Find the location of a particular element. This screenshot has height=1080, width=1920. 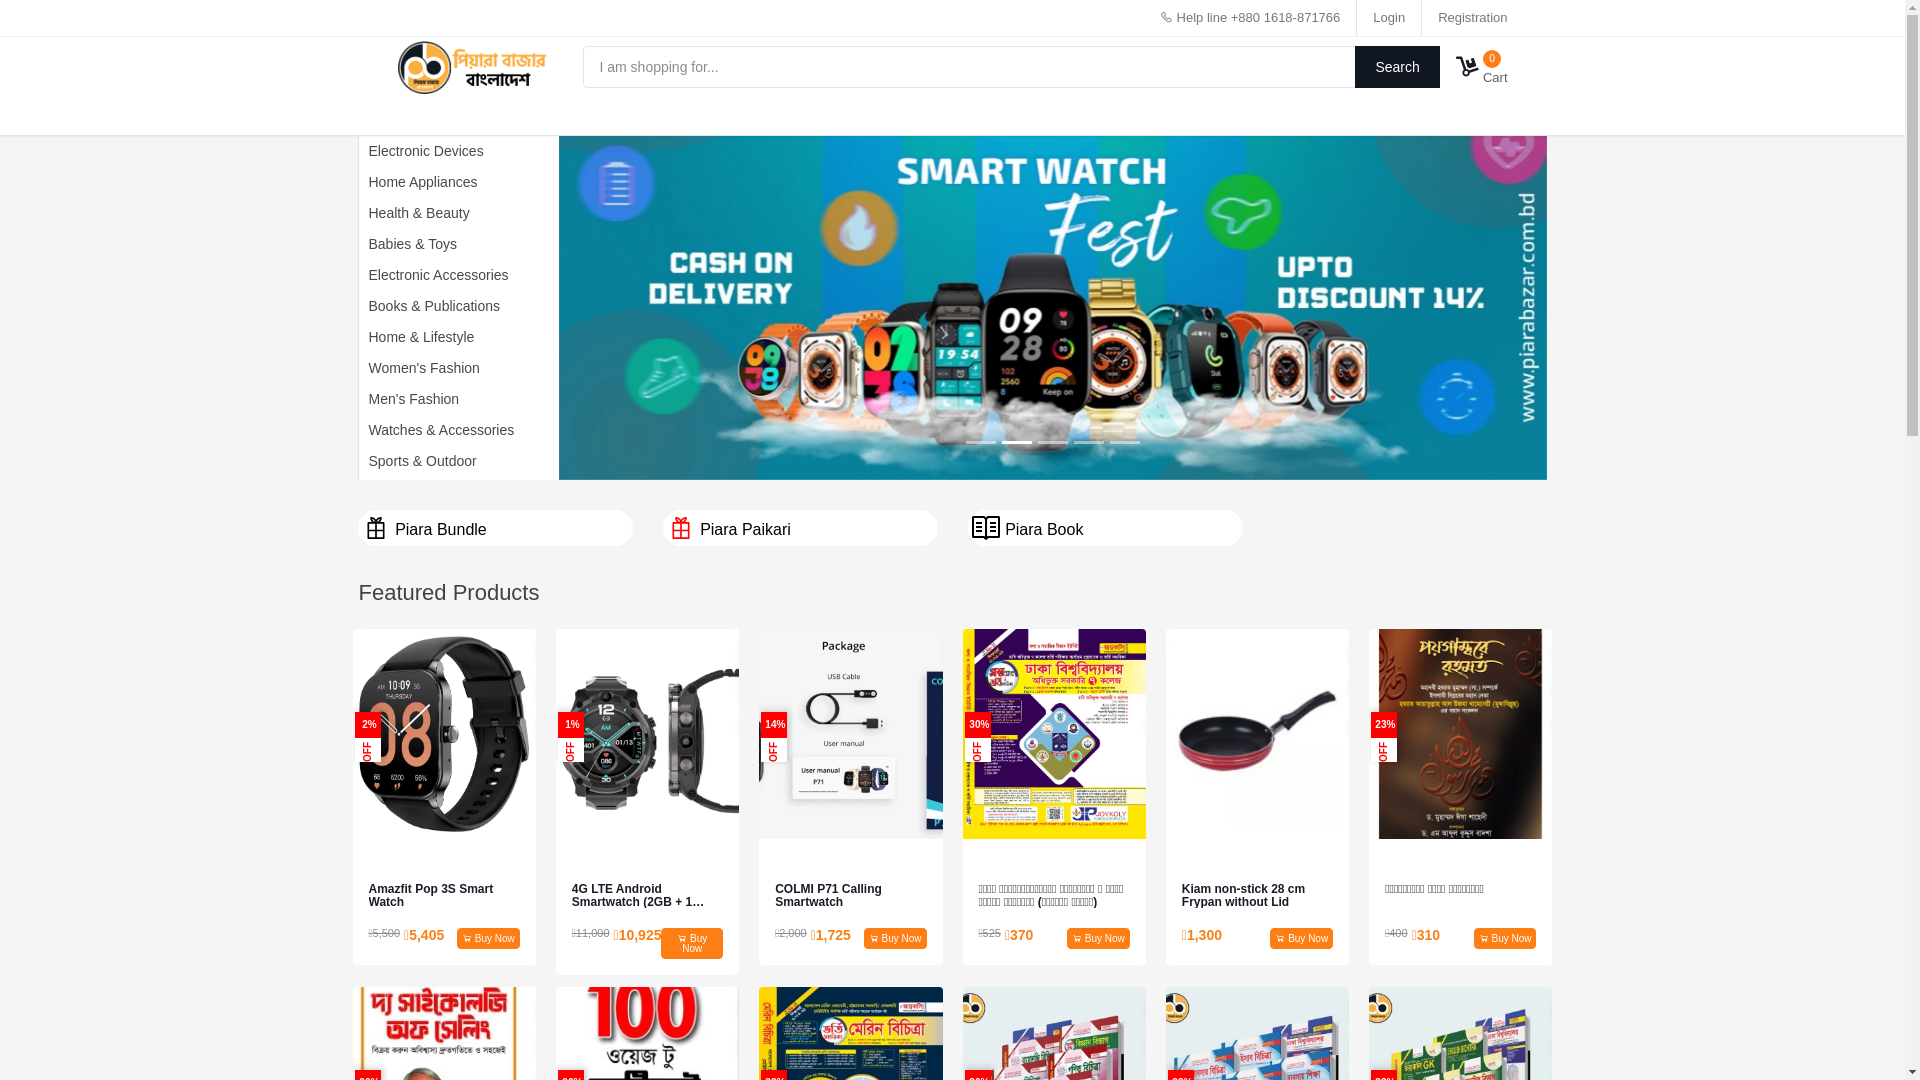

Home & Lifestyle is located at coordinates (416, 337).